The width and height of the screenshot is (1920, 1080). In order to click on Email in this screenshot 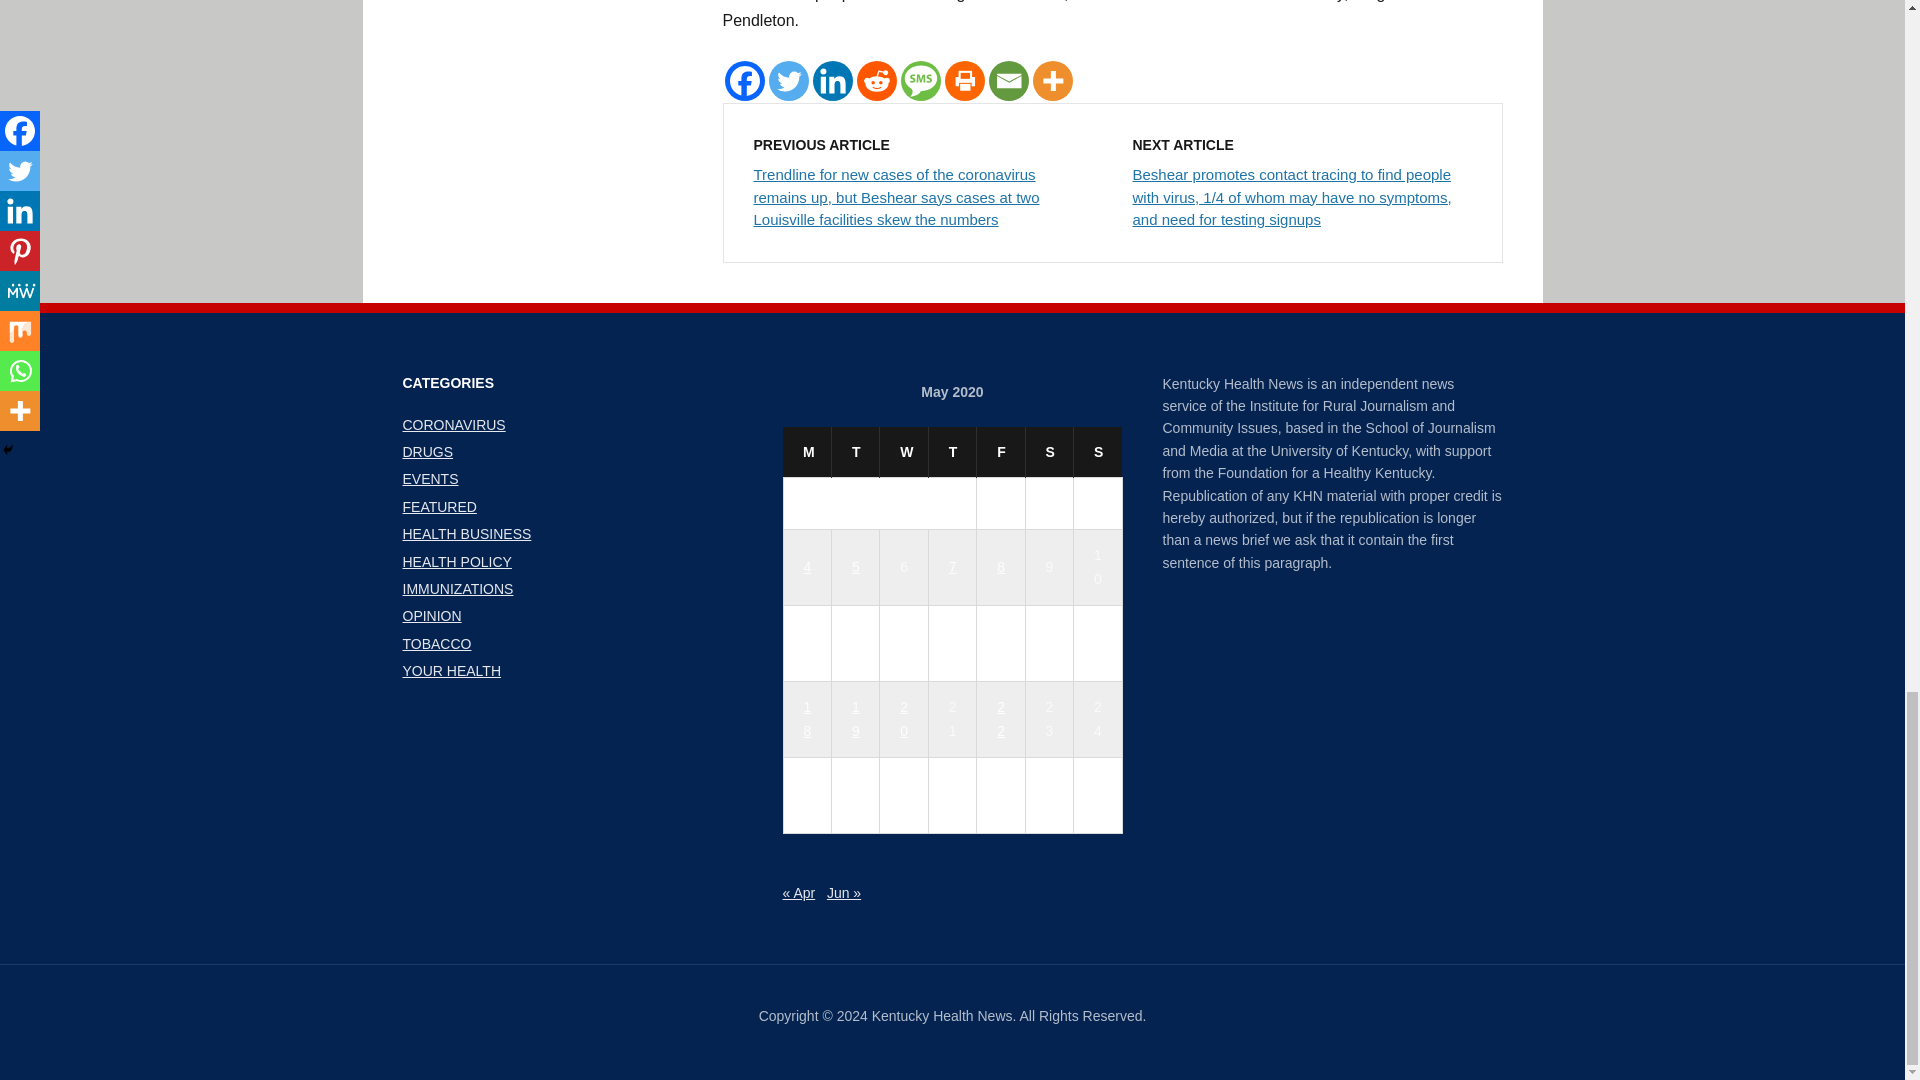, I will do `click(1008, 80)`.